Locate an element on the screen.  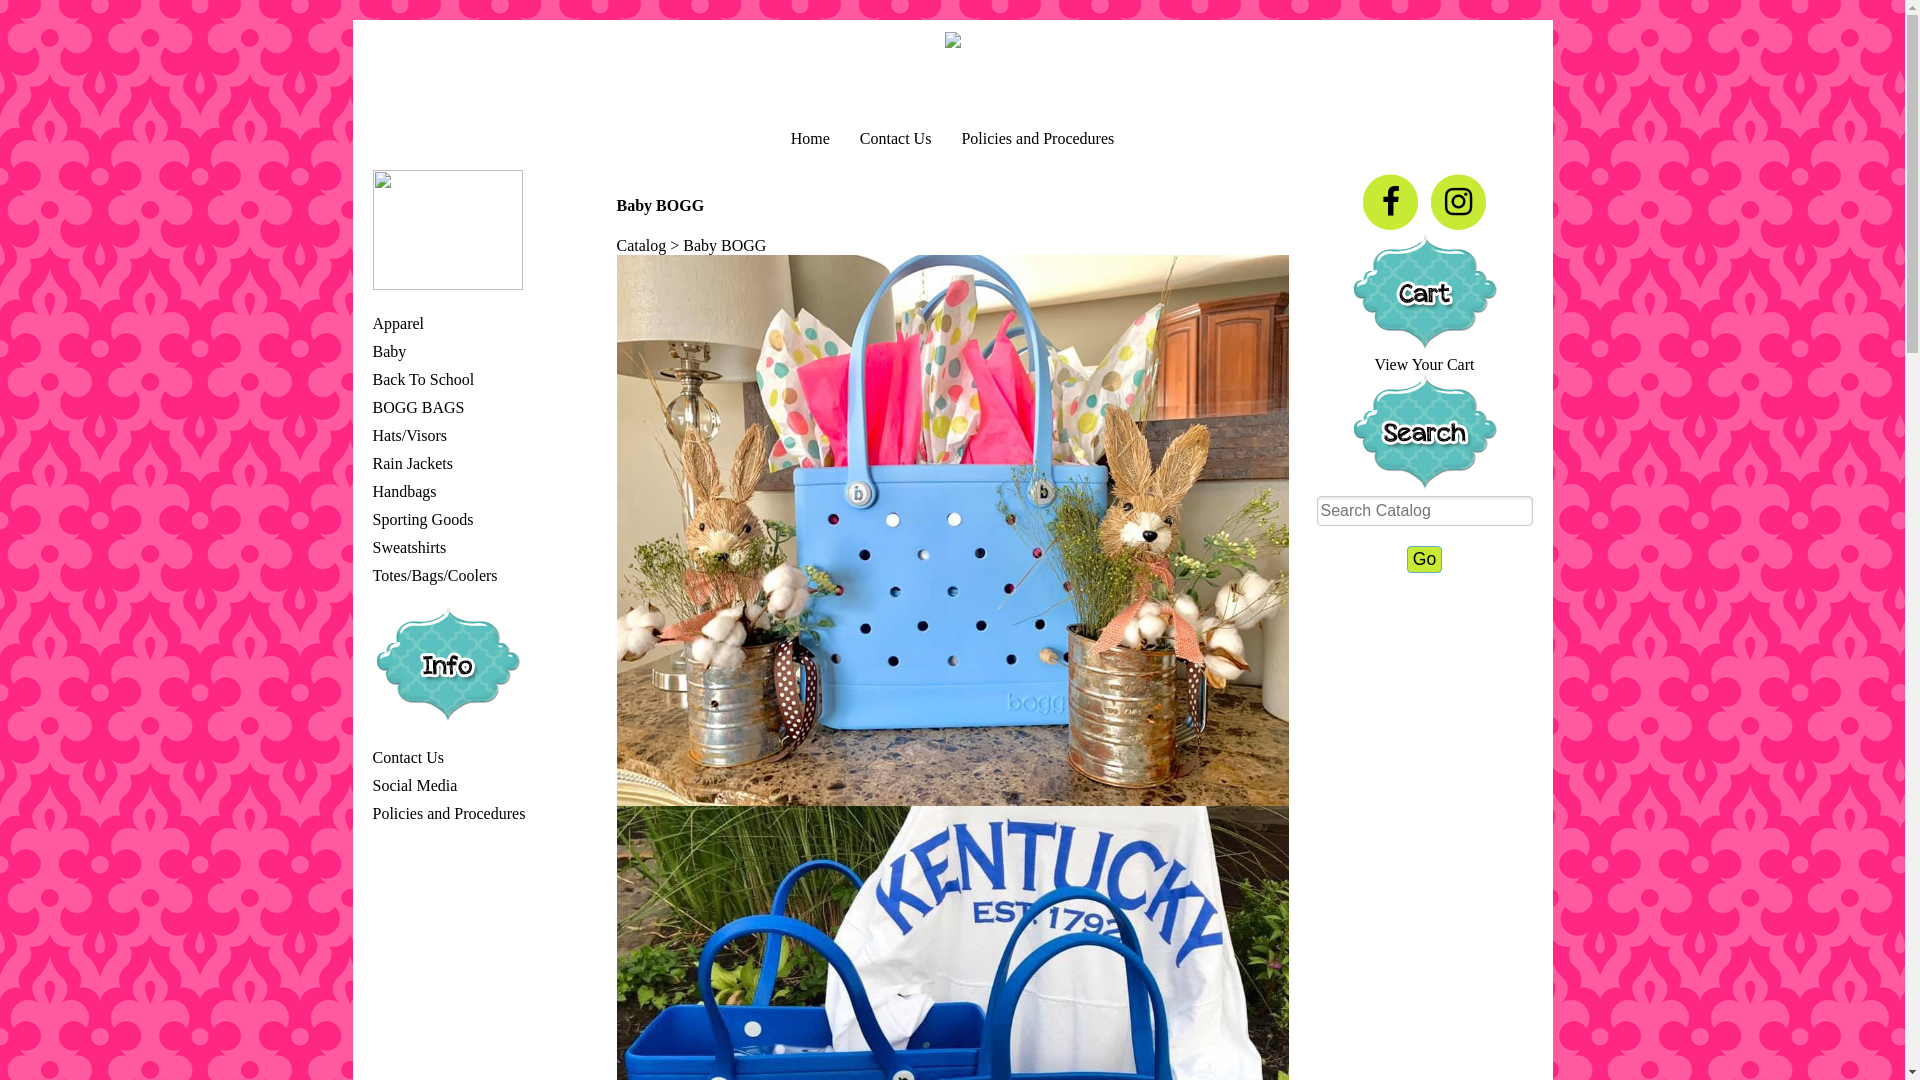
Social Media is located at coordinates (414, 786).